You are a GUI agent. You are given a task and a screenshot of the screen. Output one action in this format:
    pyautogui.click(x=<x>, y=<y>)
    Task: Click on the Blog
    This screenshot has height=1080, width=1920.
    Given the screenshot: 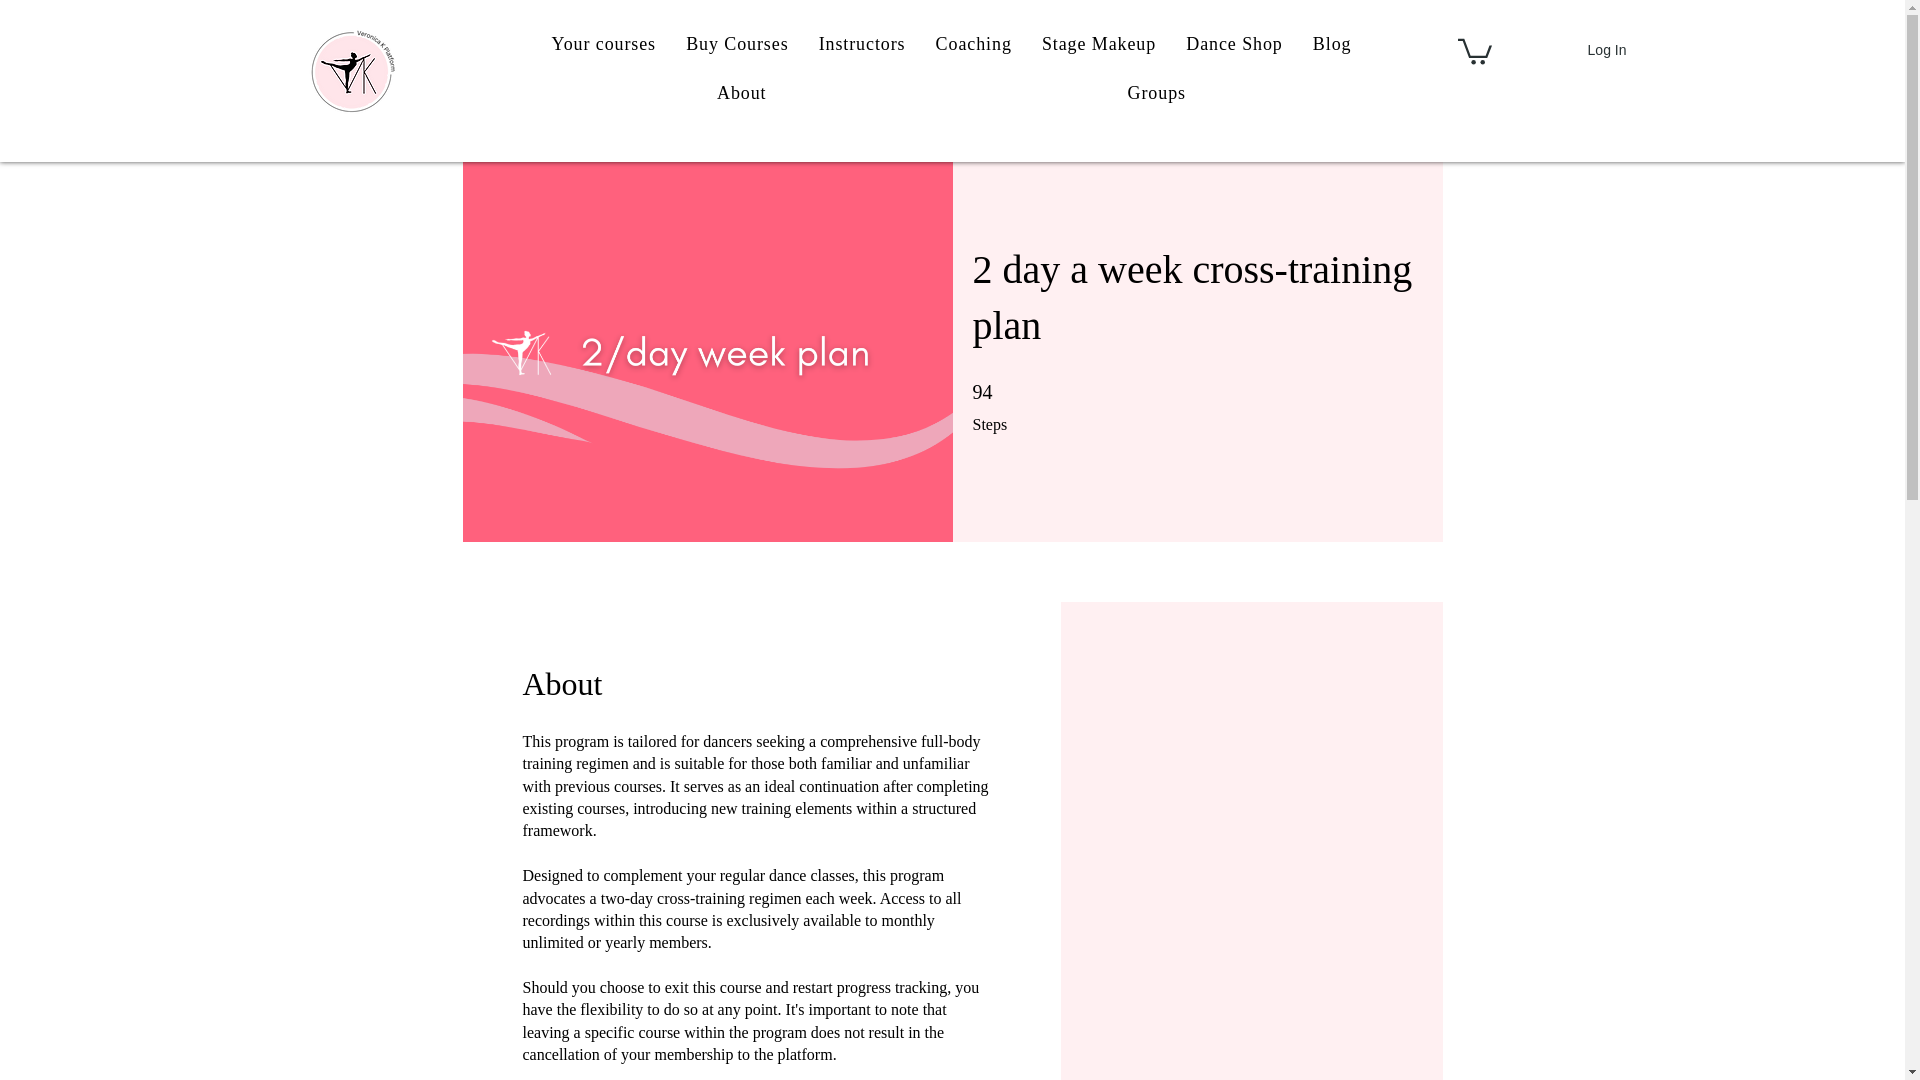 What is the action you would take?
    pyautogui.click(x=1332, y=44)
    